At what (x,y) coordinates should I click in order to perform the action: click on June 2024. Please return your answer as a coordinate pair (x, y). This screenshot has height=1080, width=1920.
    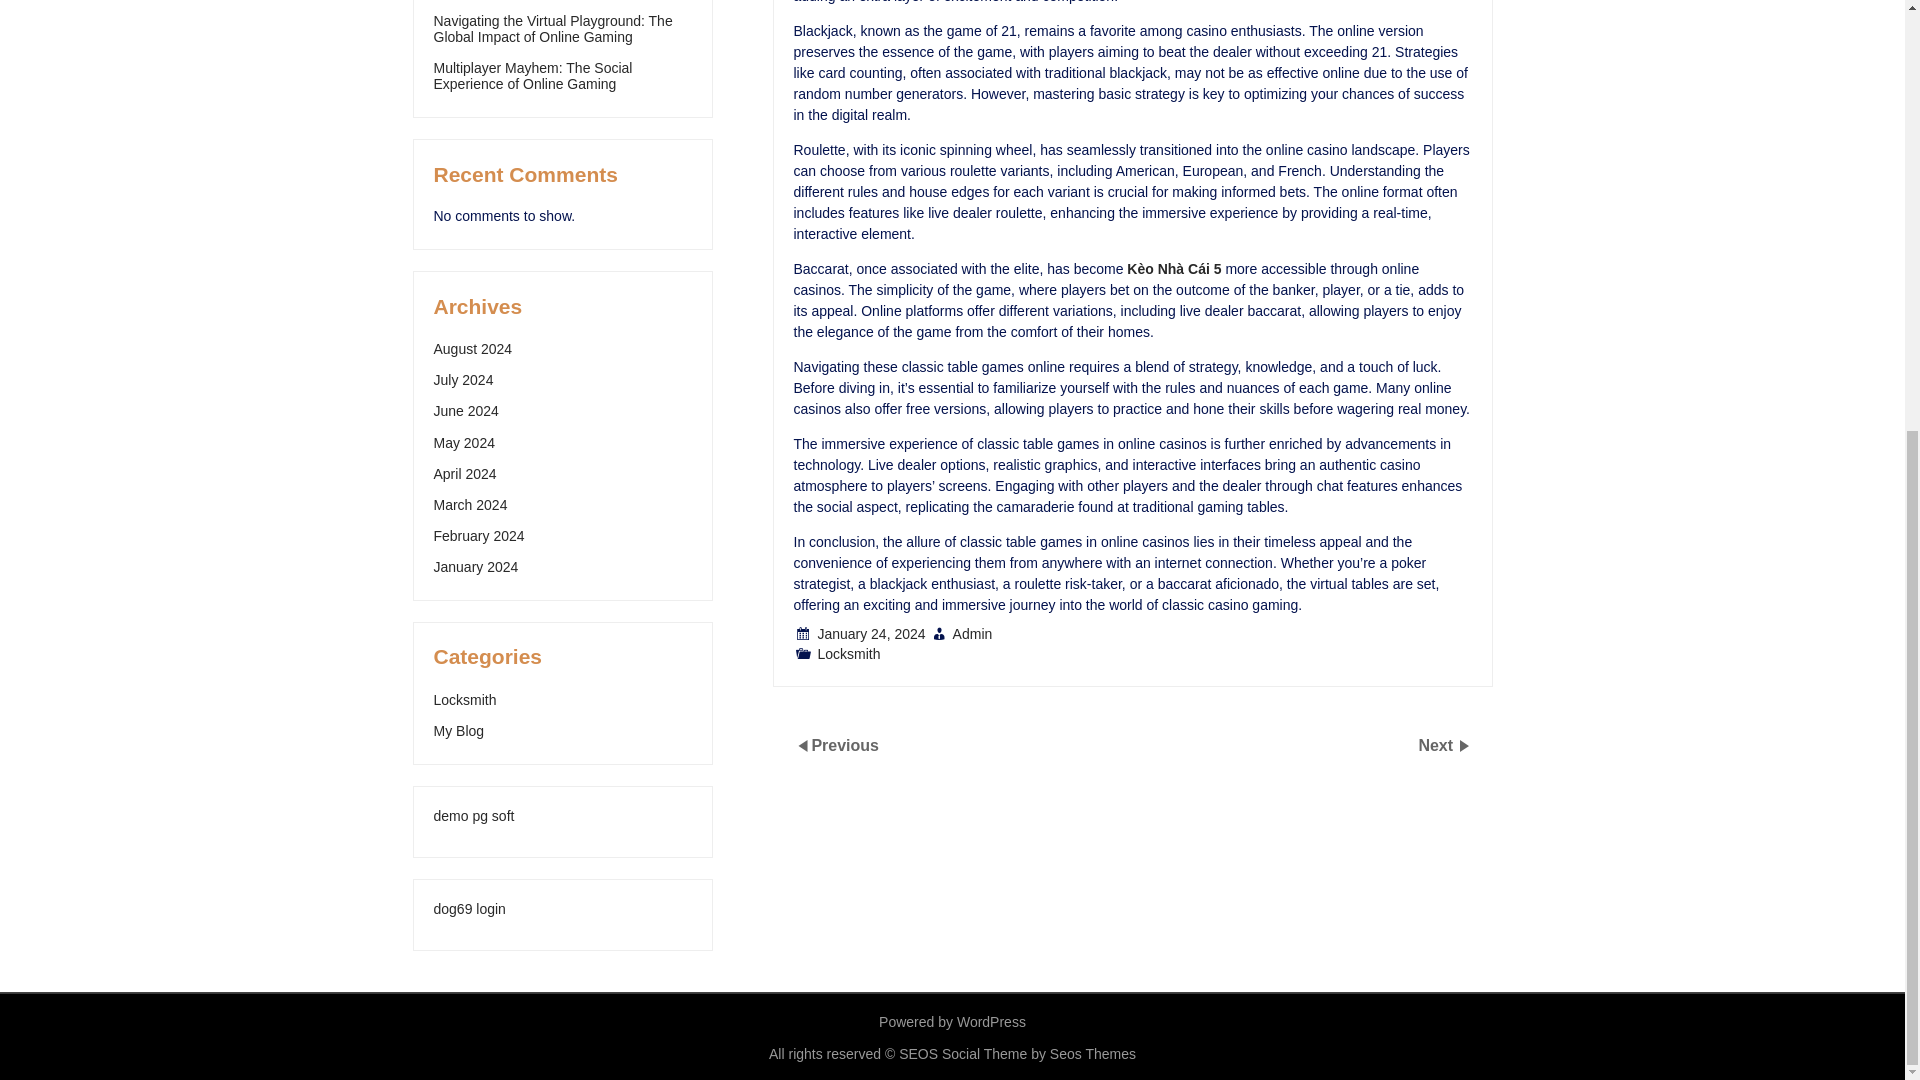
    Looking at the image, I should click on (466, 410).